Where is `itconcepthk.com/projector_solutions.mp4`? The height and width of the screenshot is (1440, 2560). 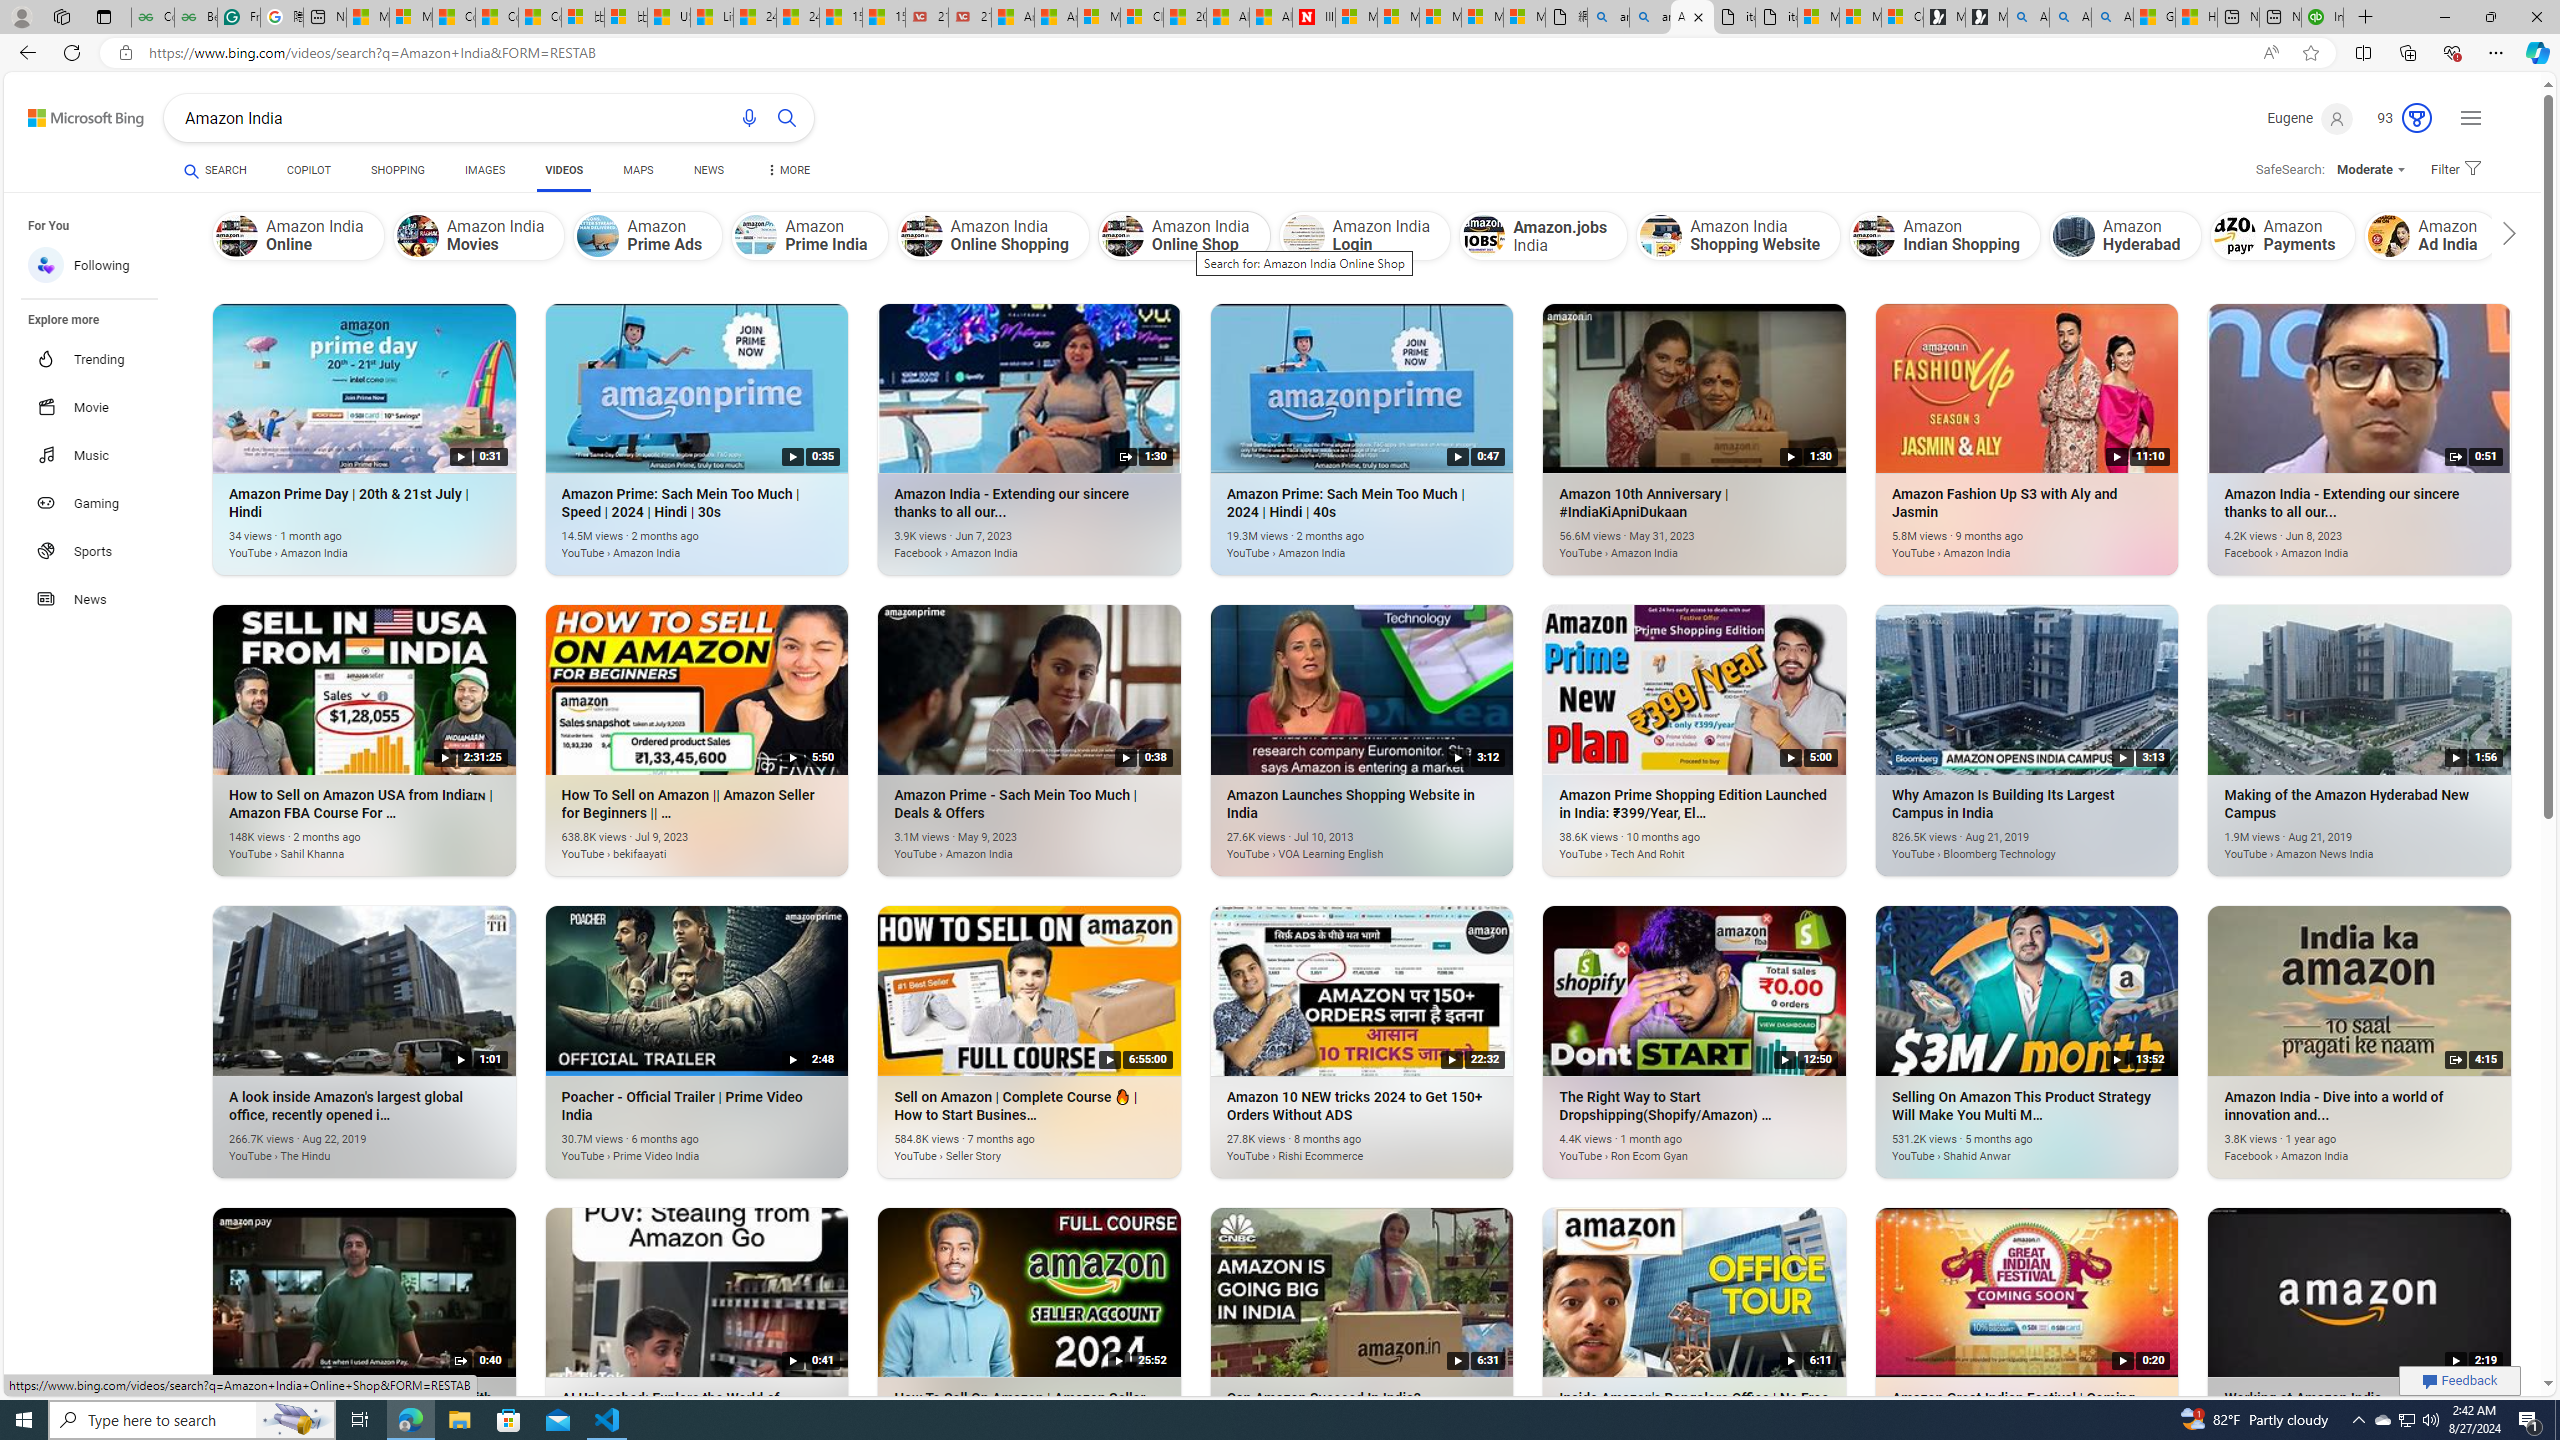 itconcepthk.com/projector_solutions.mp4 is located at coordinates (1774, 17).